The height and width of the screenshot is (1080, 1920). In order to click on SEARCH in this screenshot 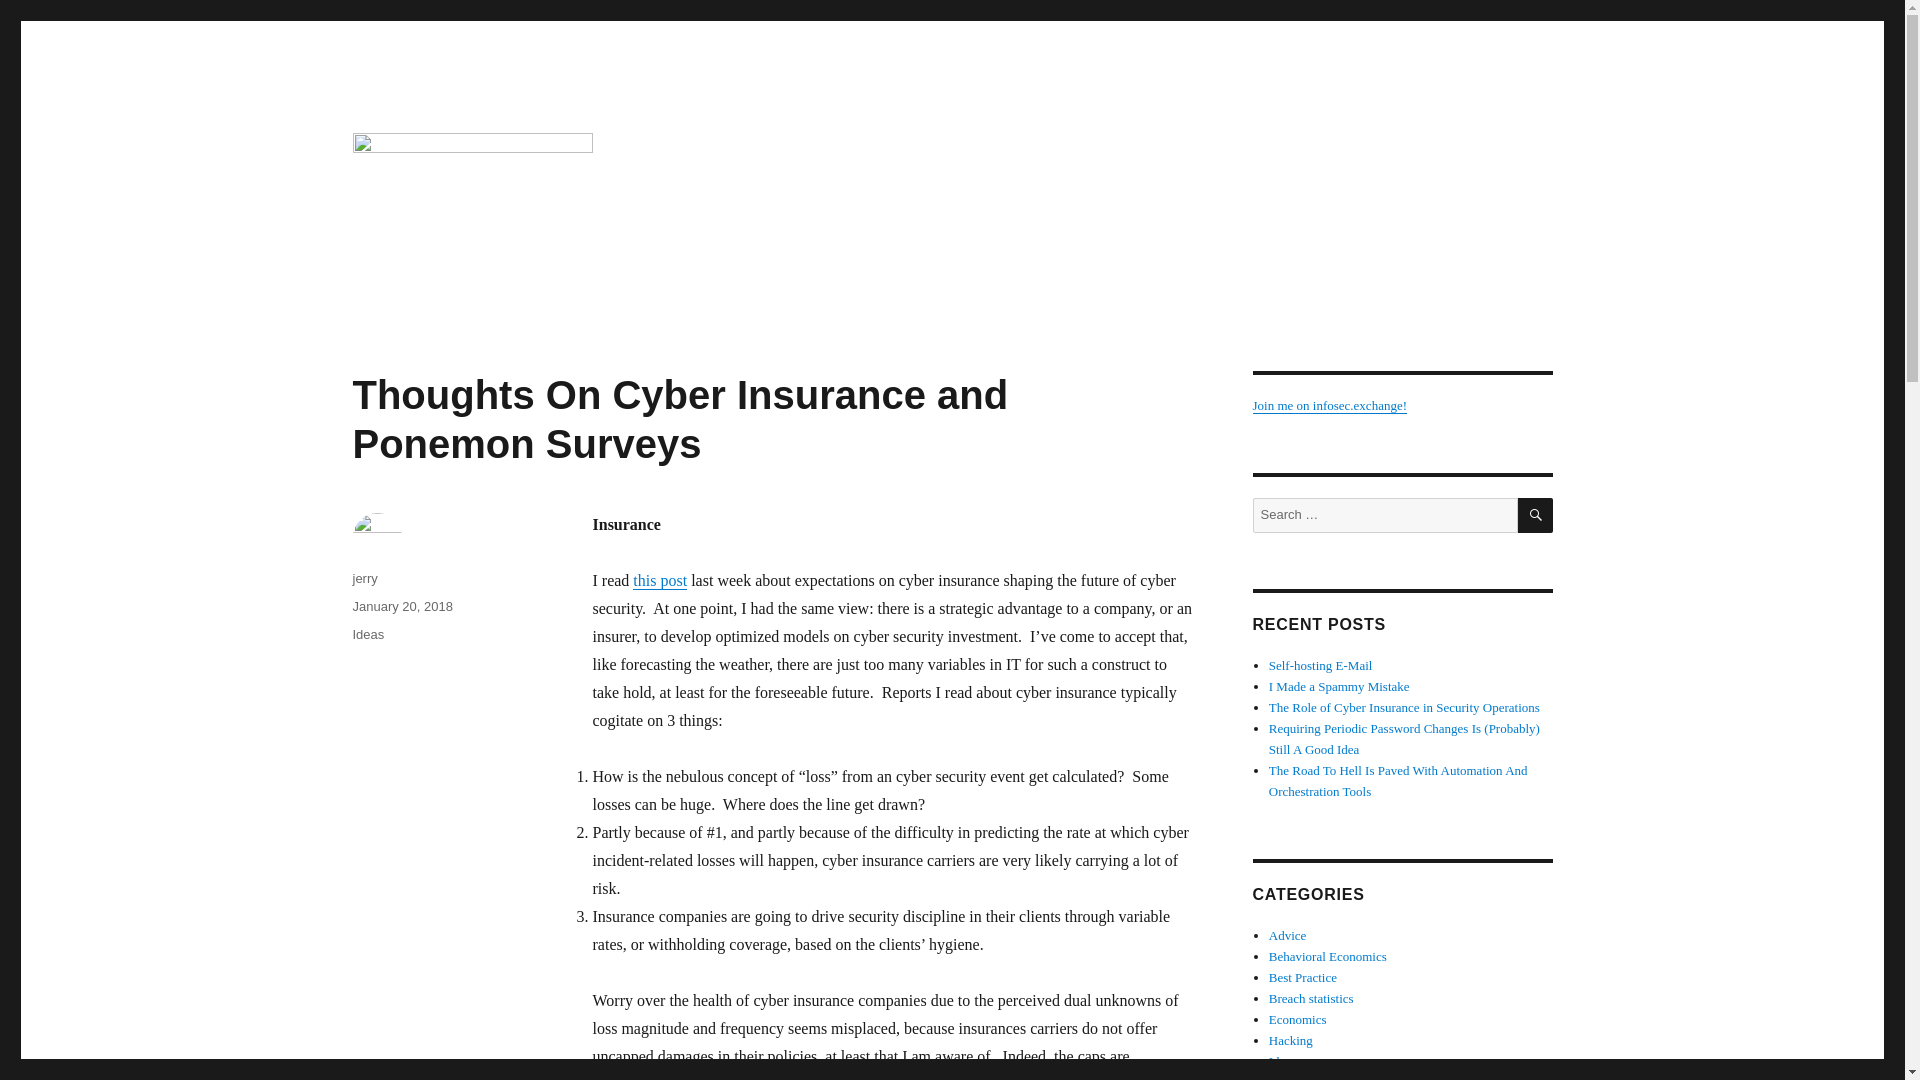, I will do `click(1536, 515)`.